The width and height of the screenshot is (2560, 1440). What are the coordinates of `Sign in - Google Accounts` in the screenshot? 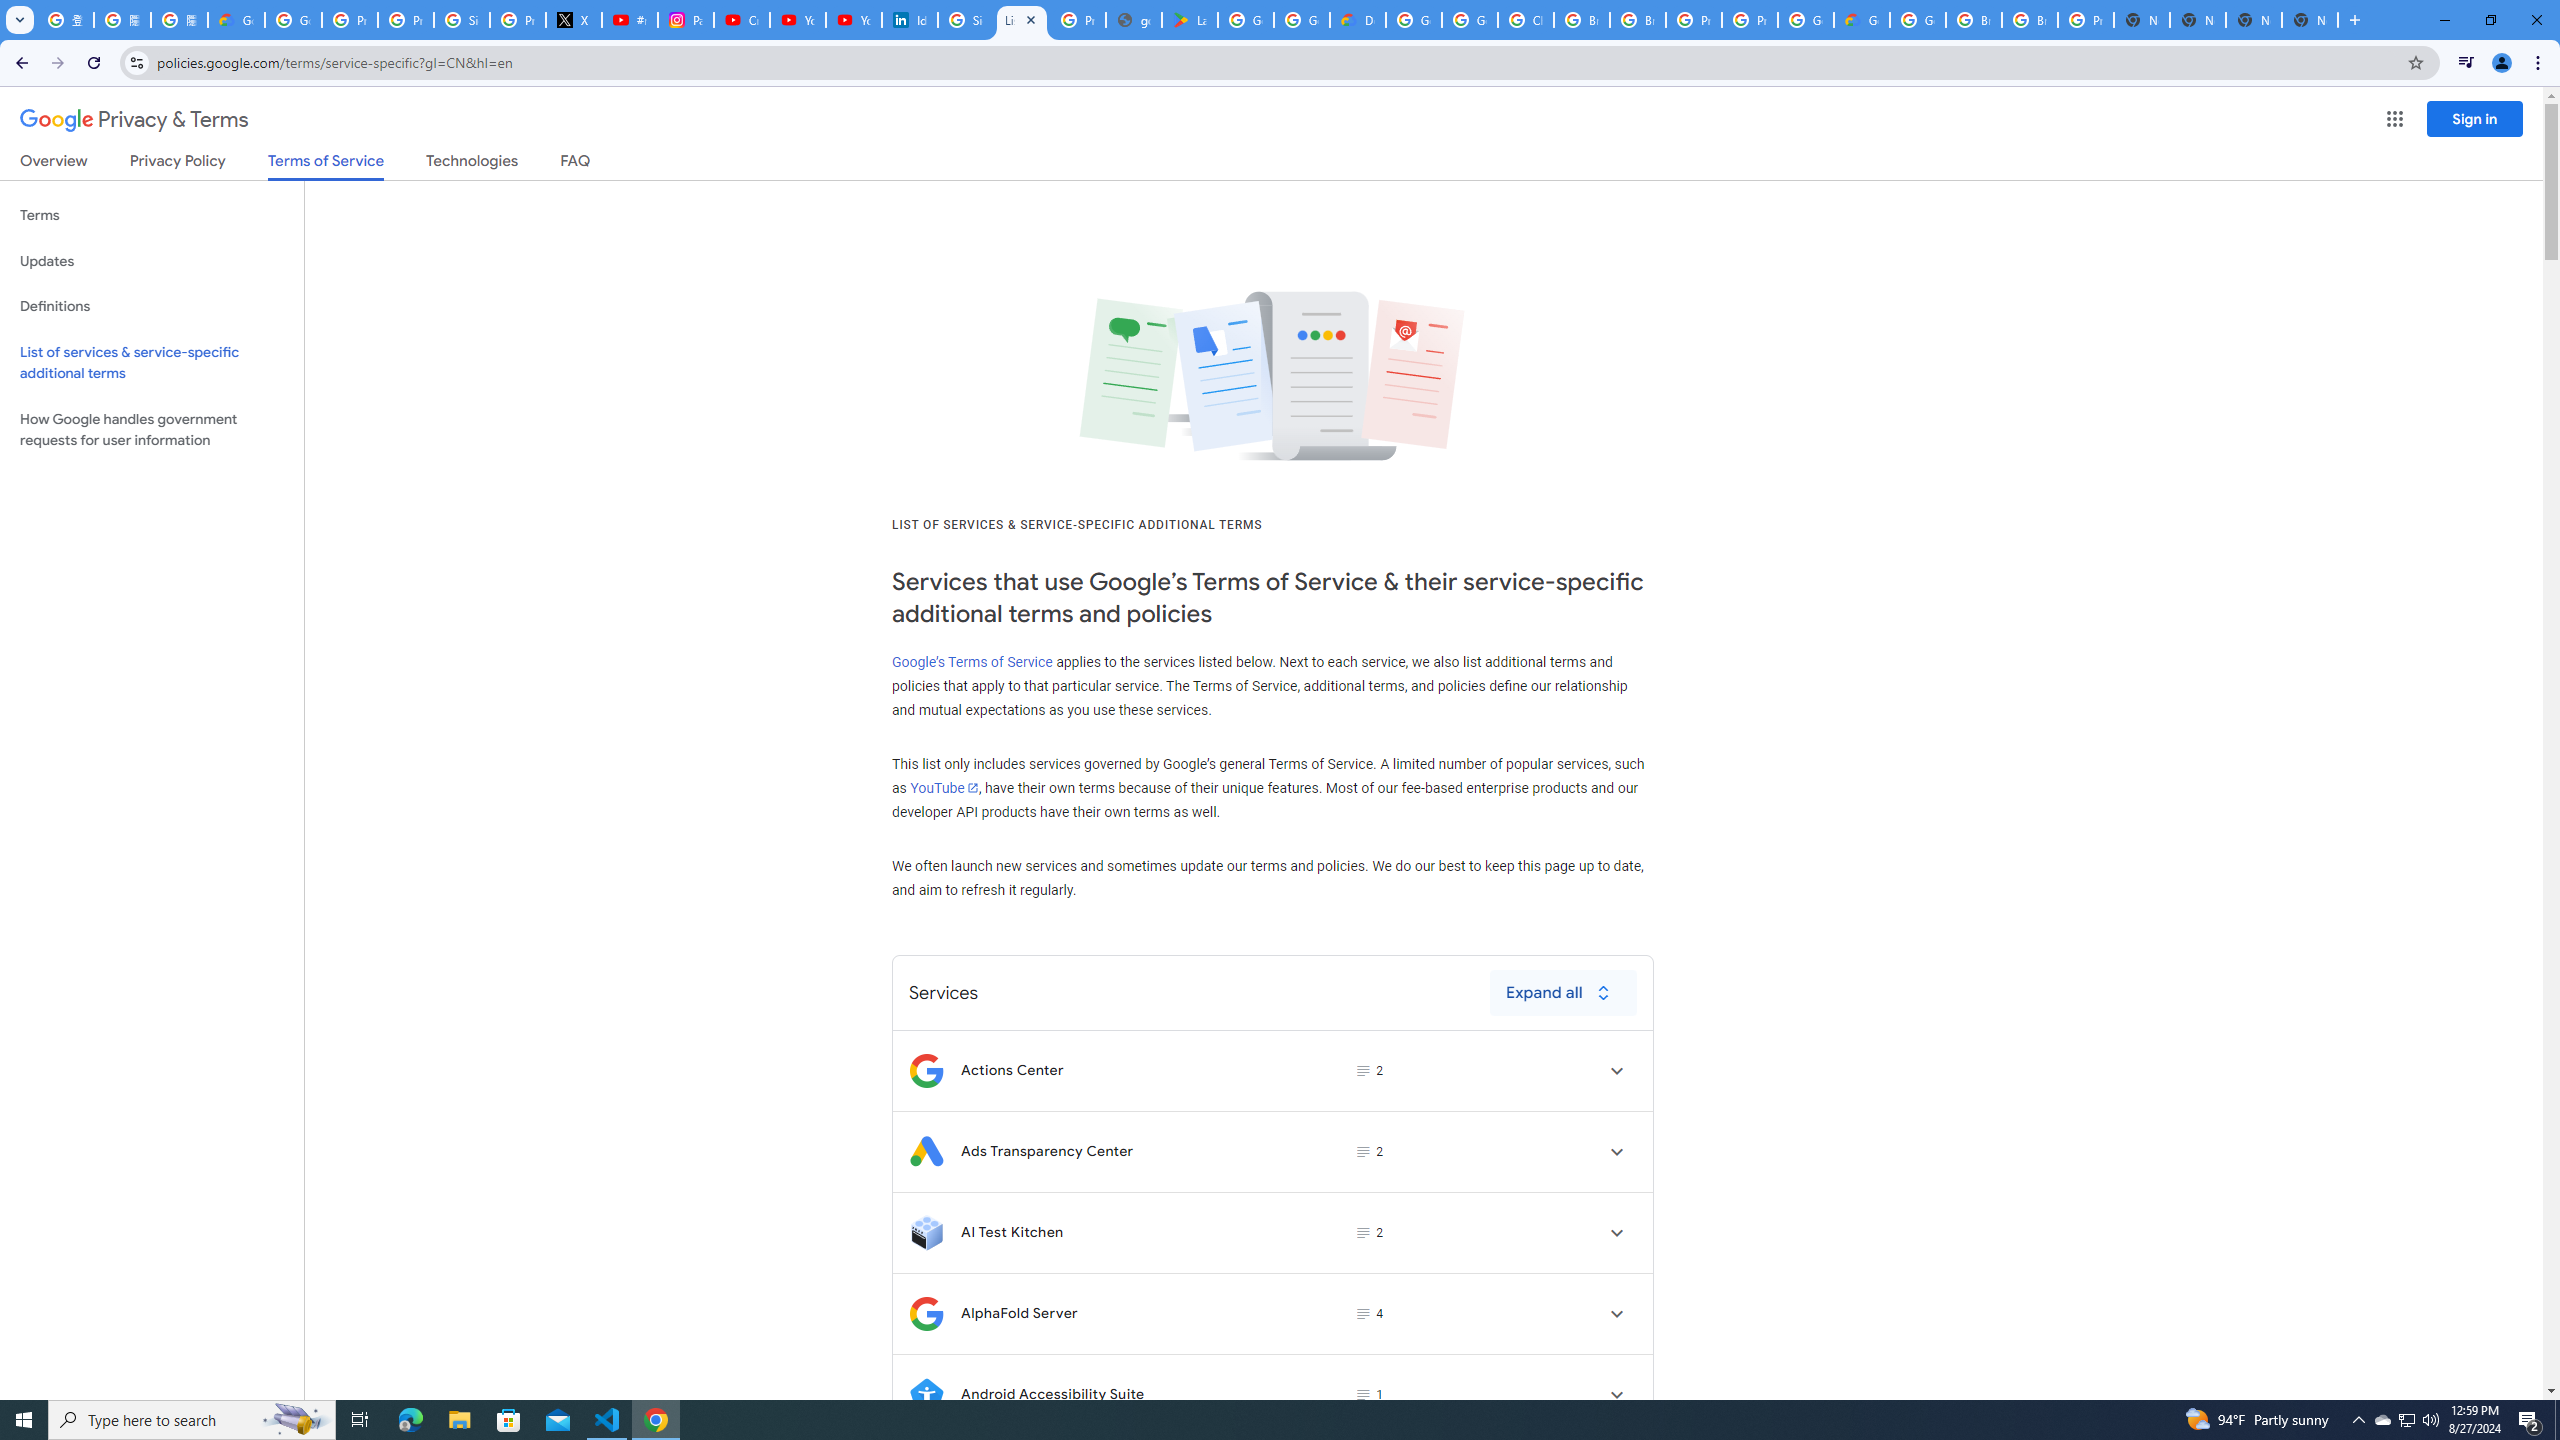 It's located at (462, 20).